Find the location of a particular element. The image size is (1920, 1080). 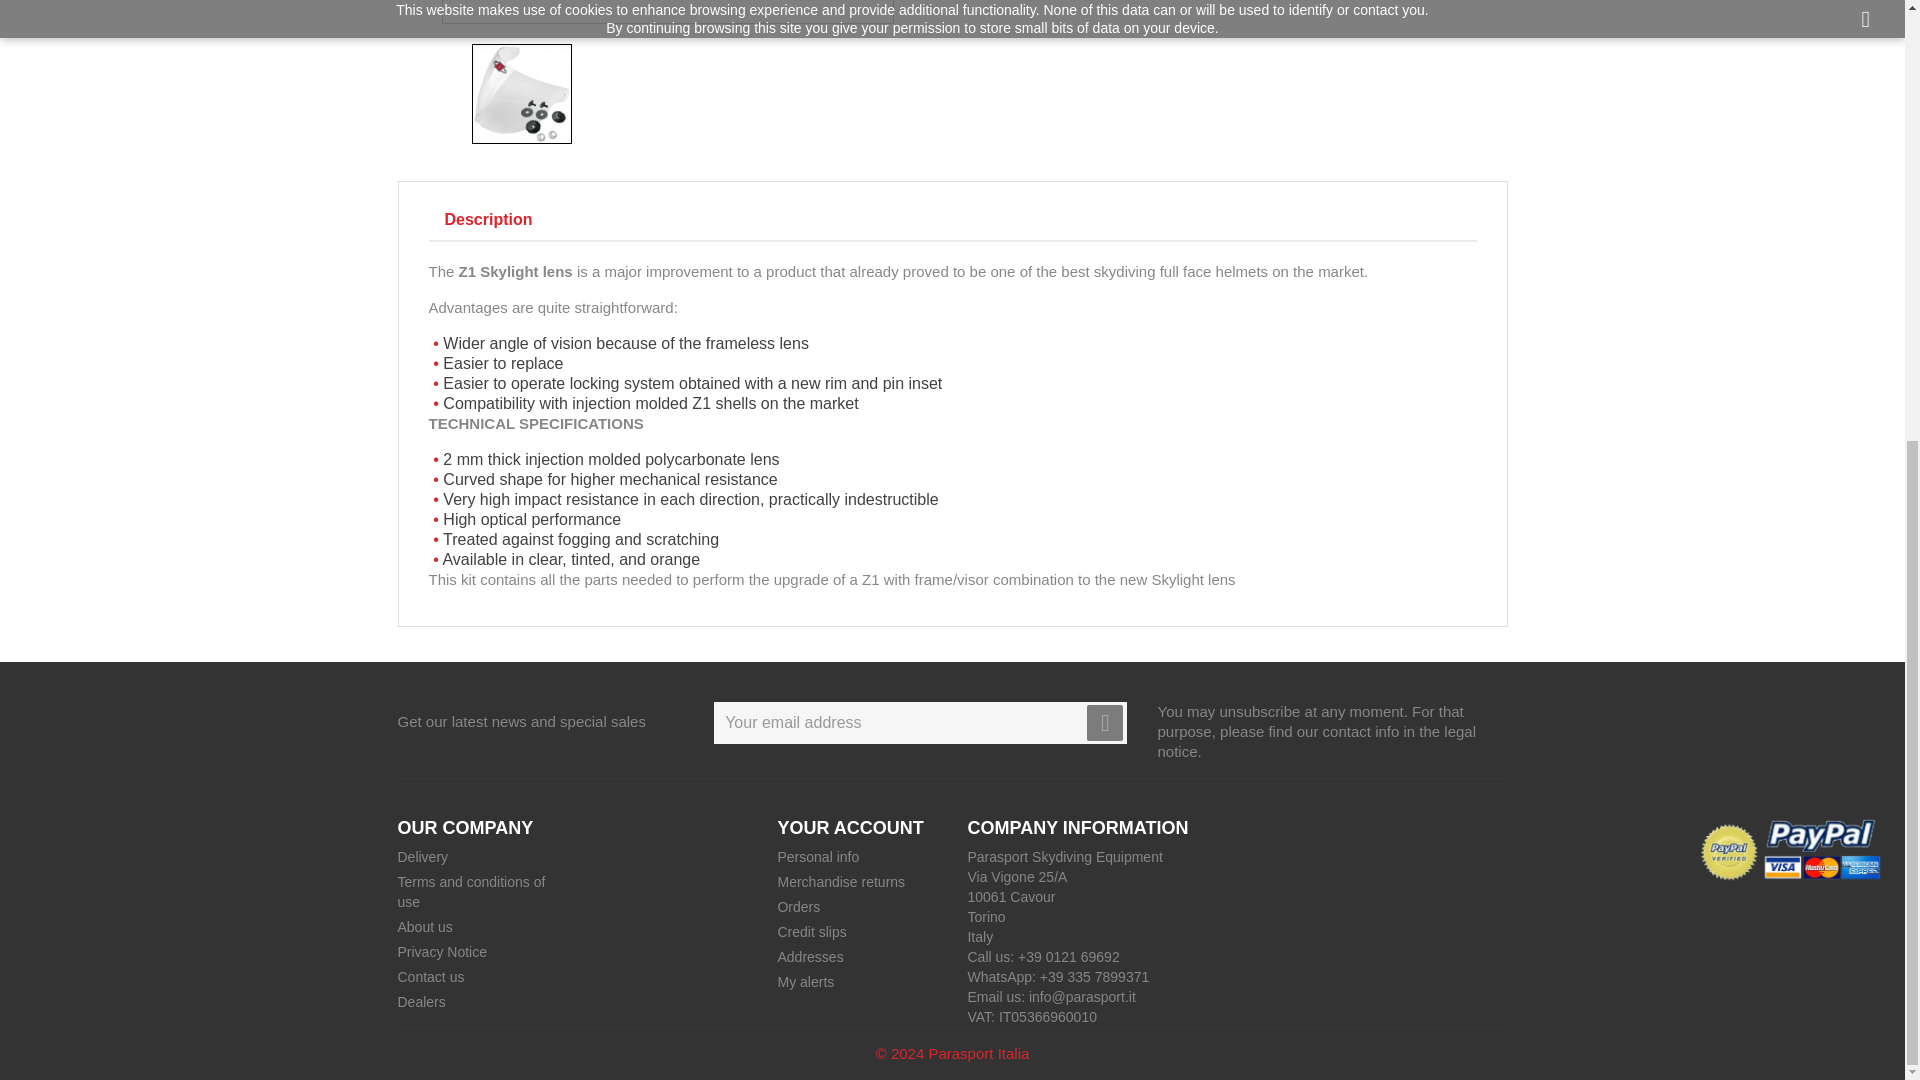

Merchandise returns is located at coordinates (840, 881).